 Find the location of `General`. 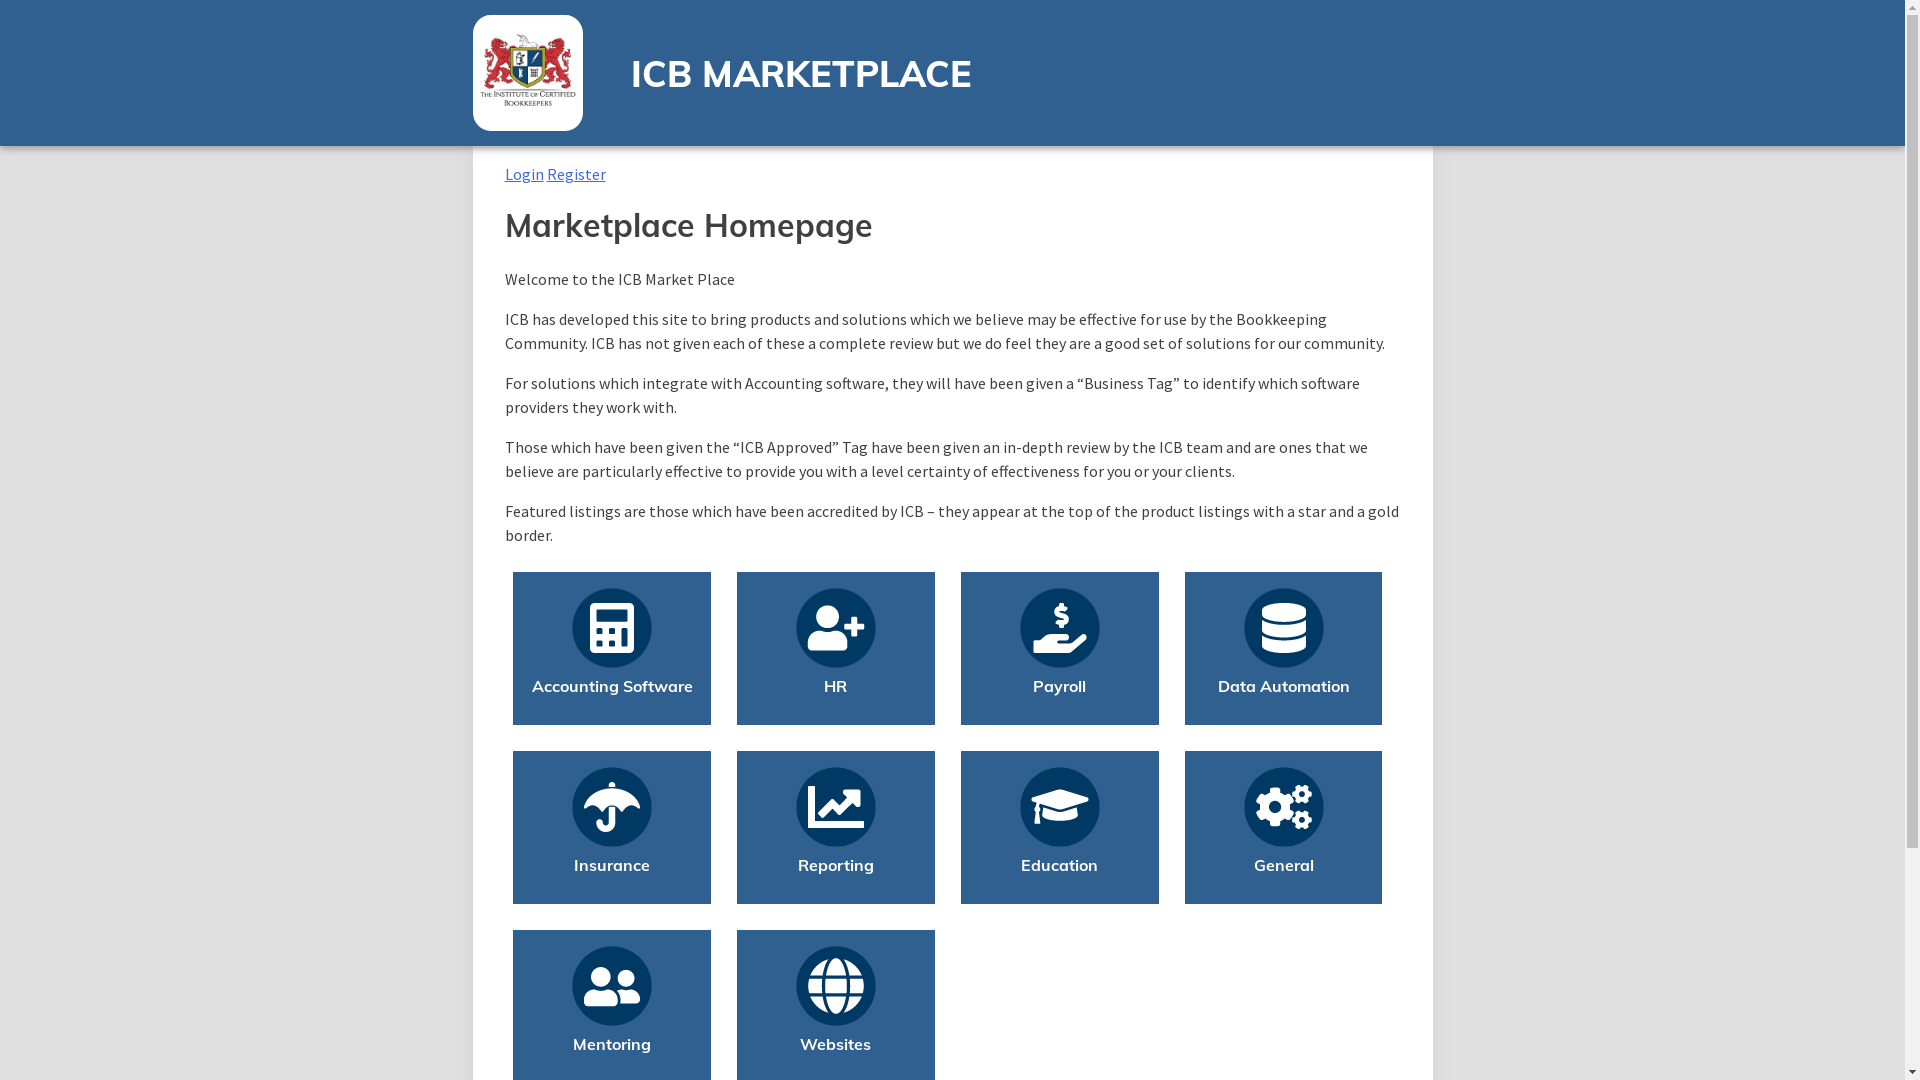

General is located at coordinates (1284, 880).